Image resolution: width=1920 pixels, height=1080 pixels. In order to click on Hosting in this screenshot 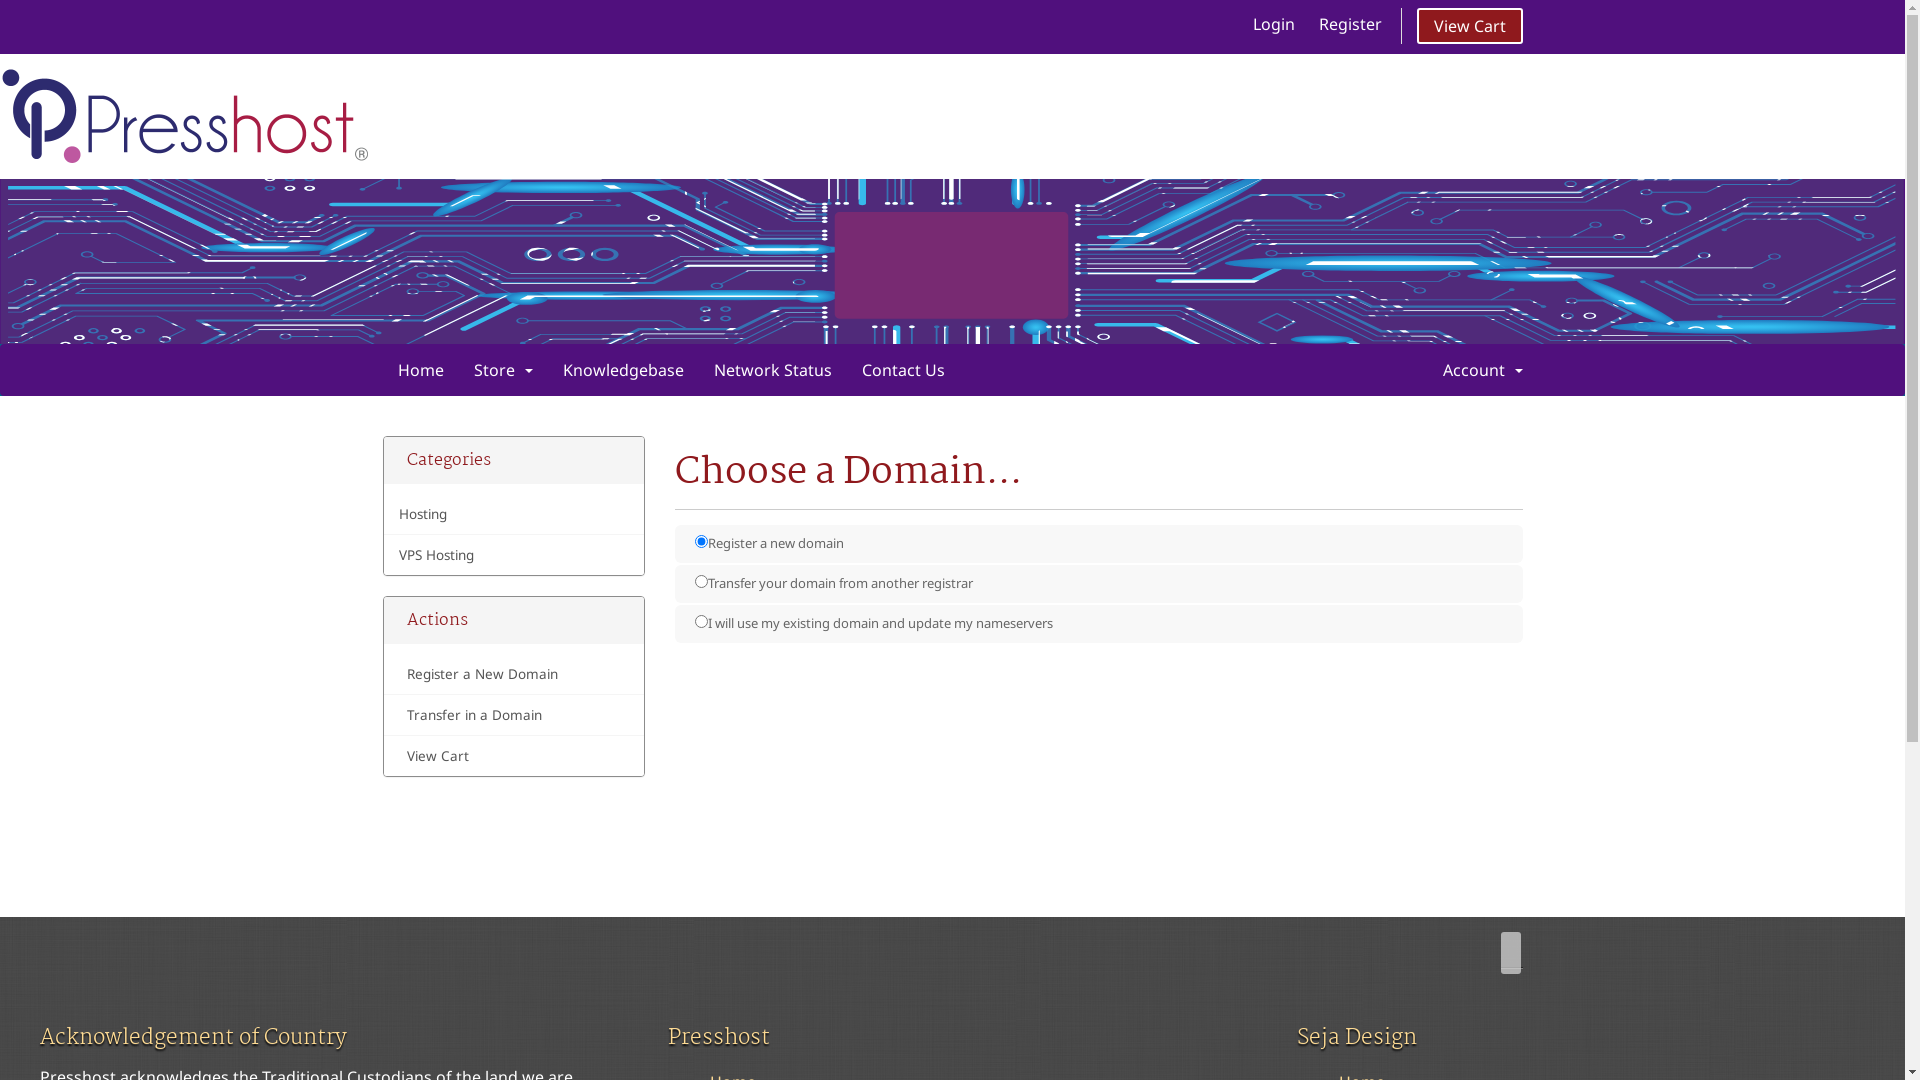, I will do `click(514, 514)`.